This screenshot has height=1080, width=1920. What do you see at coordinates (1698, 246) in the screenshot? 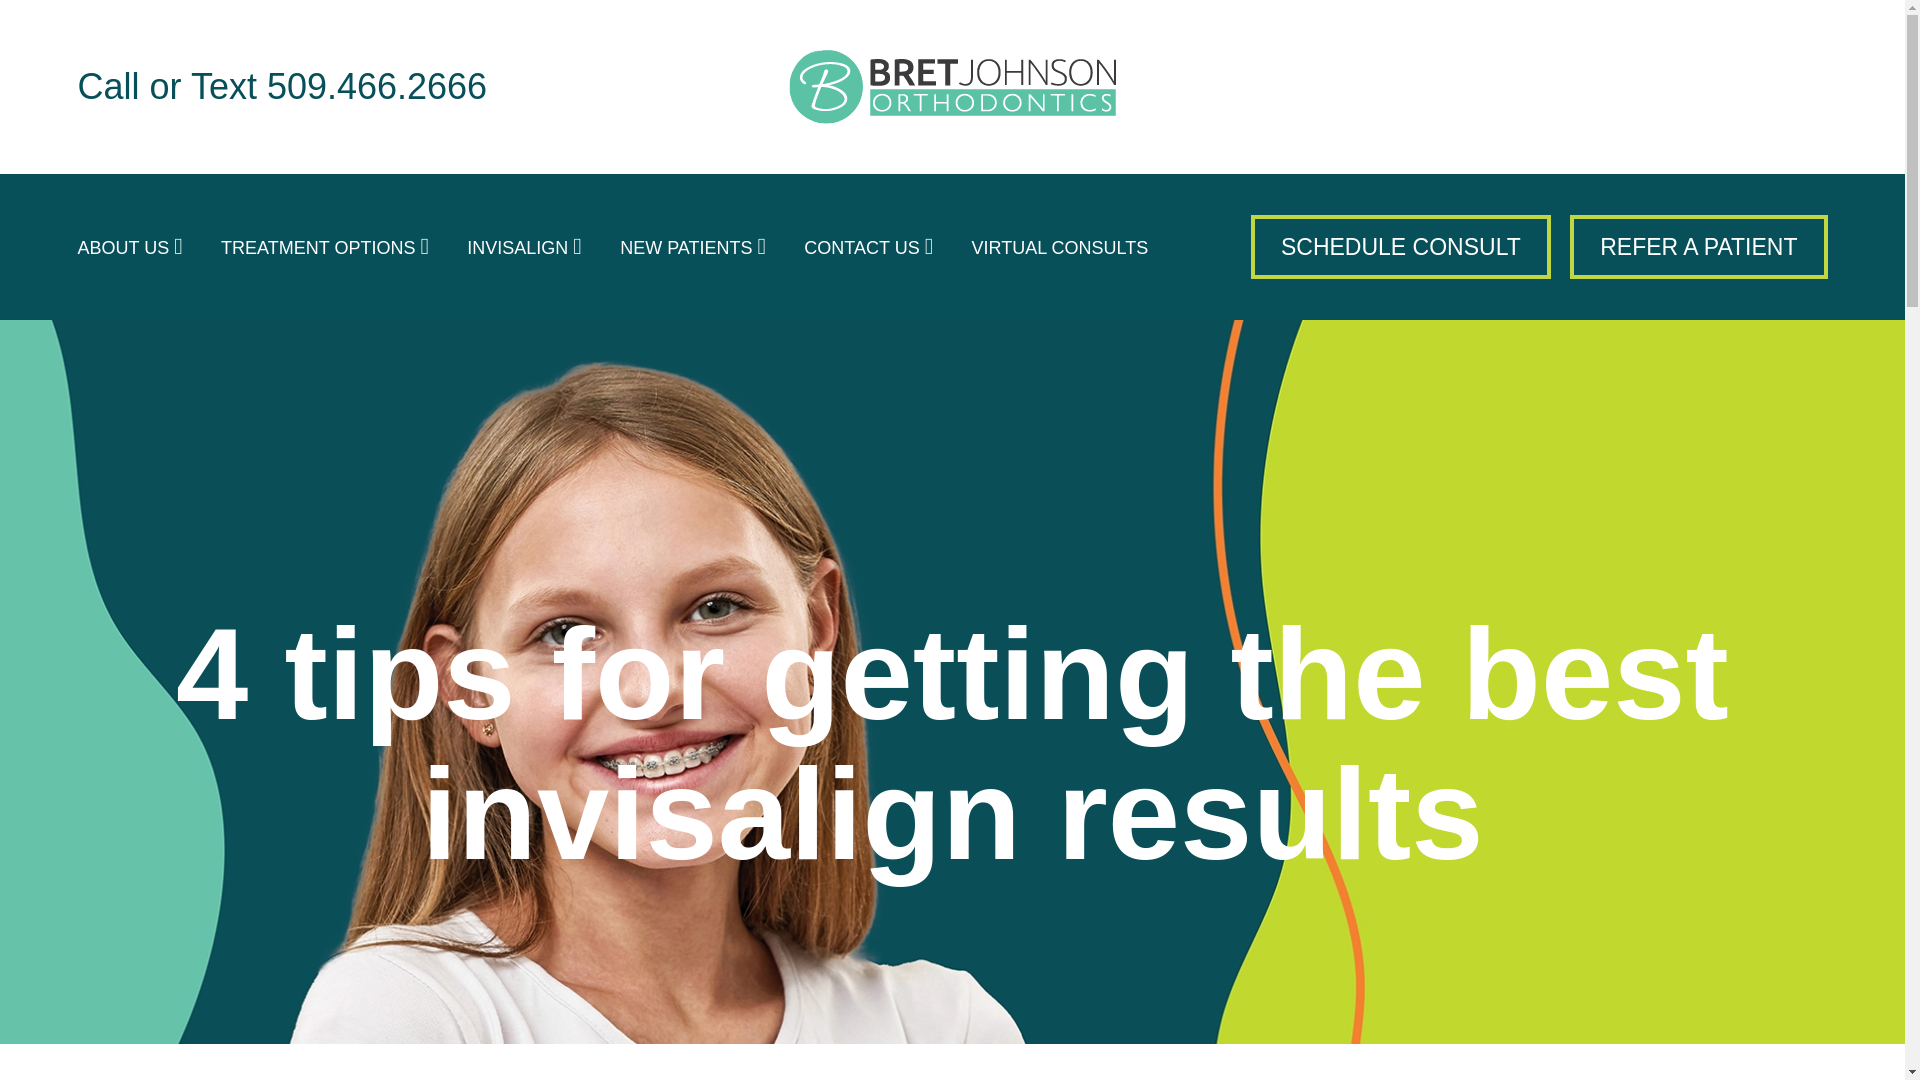
I see `REFER A PATIENT` at bounding box center [1698, 246].